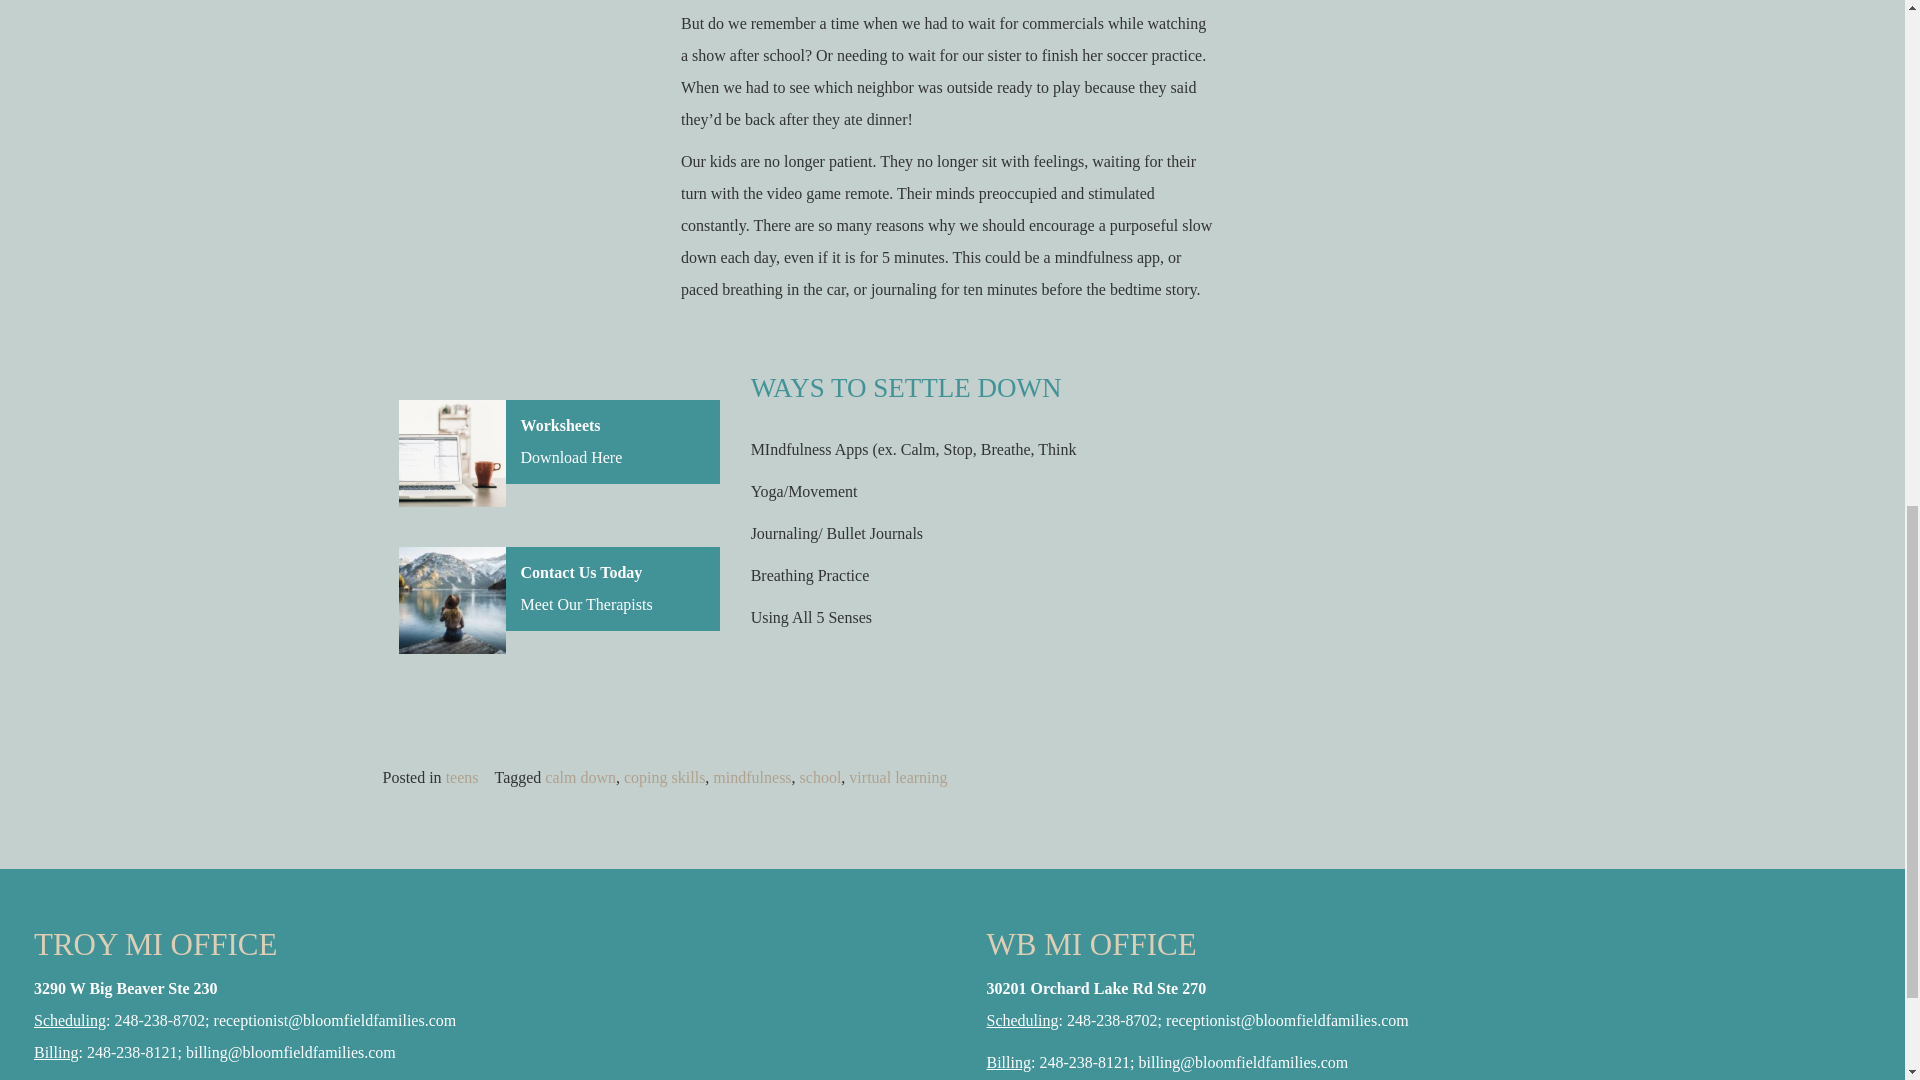 The image size is (1920, 1080). Describe the element at coordinates (821, 777) in the screenshot. I see `school` at that location.